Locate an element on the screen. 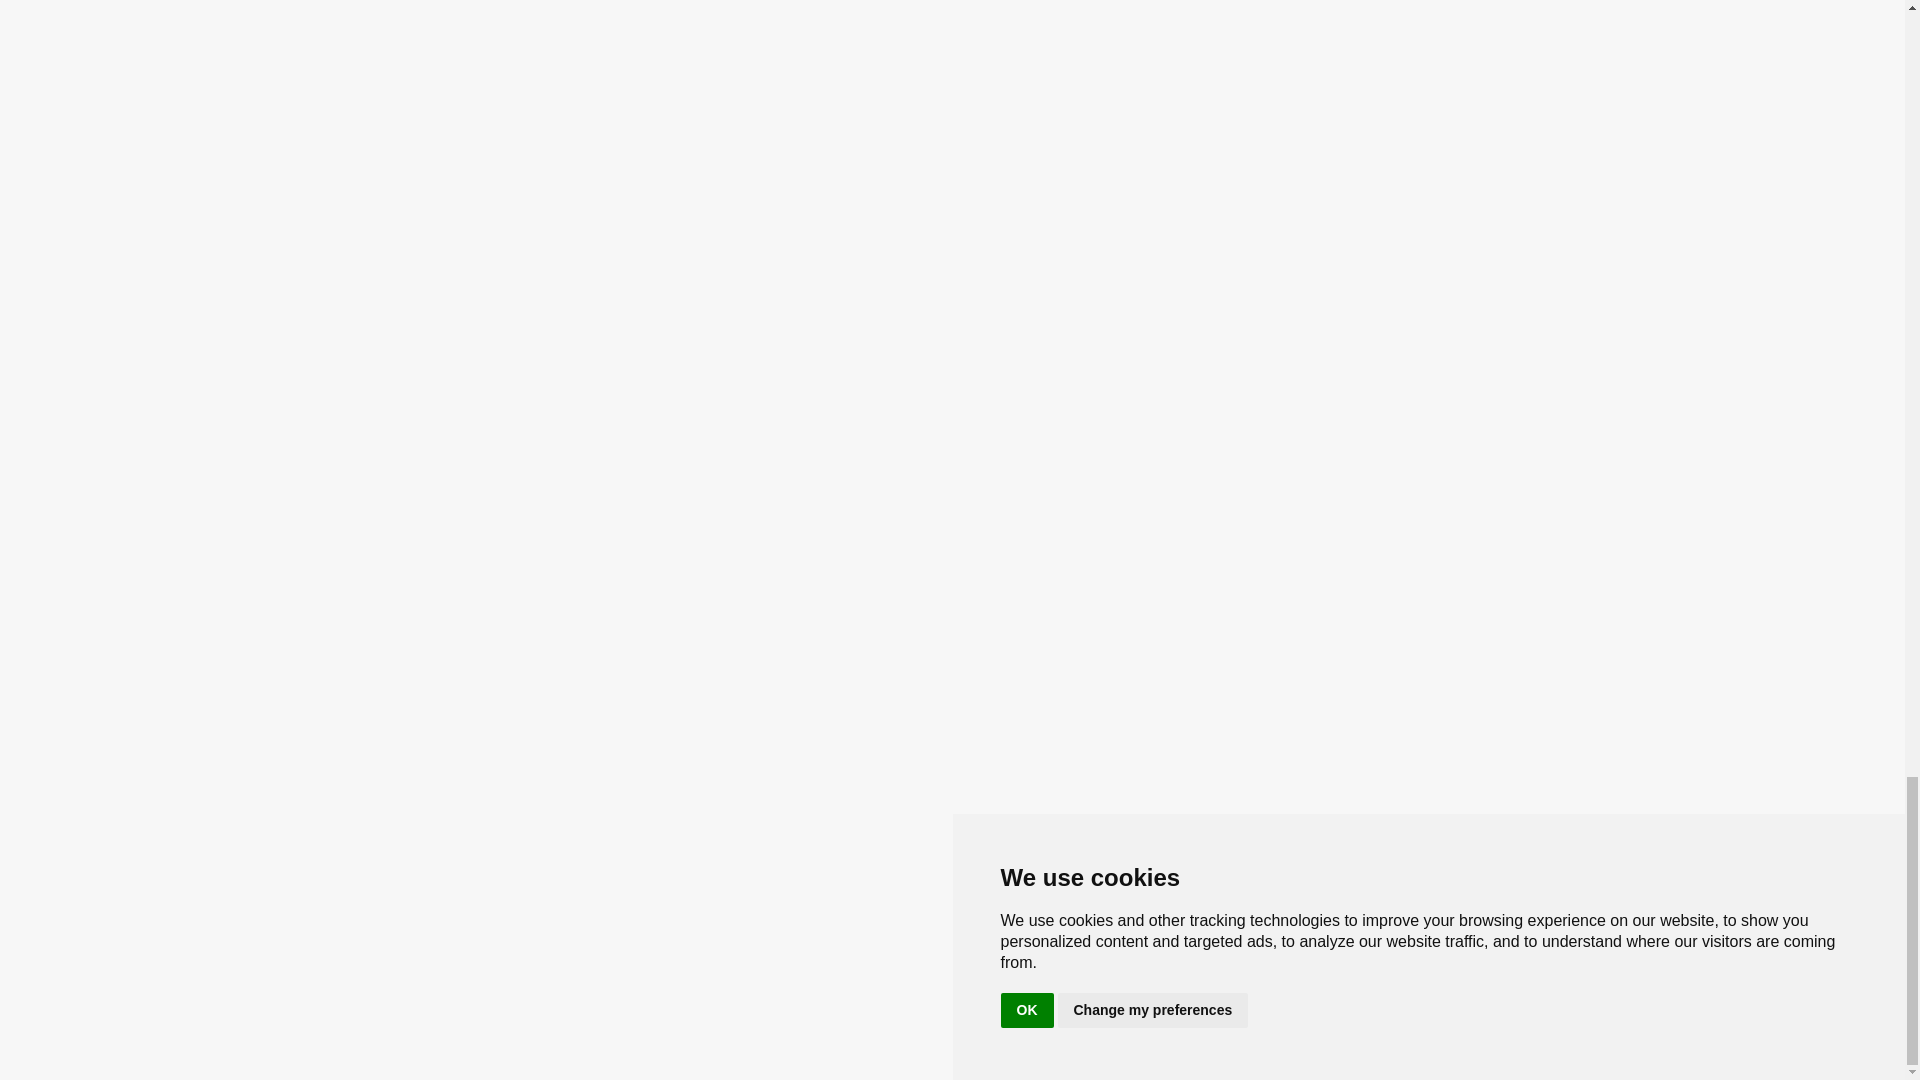 Image resolution: width=1920 pixels, height=1080 pixels. Invia is located at coordinates (656, 290).